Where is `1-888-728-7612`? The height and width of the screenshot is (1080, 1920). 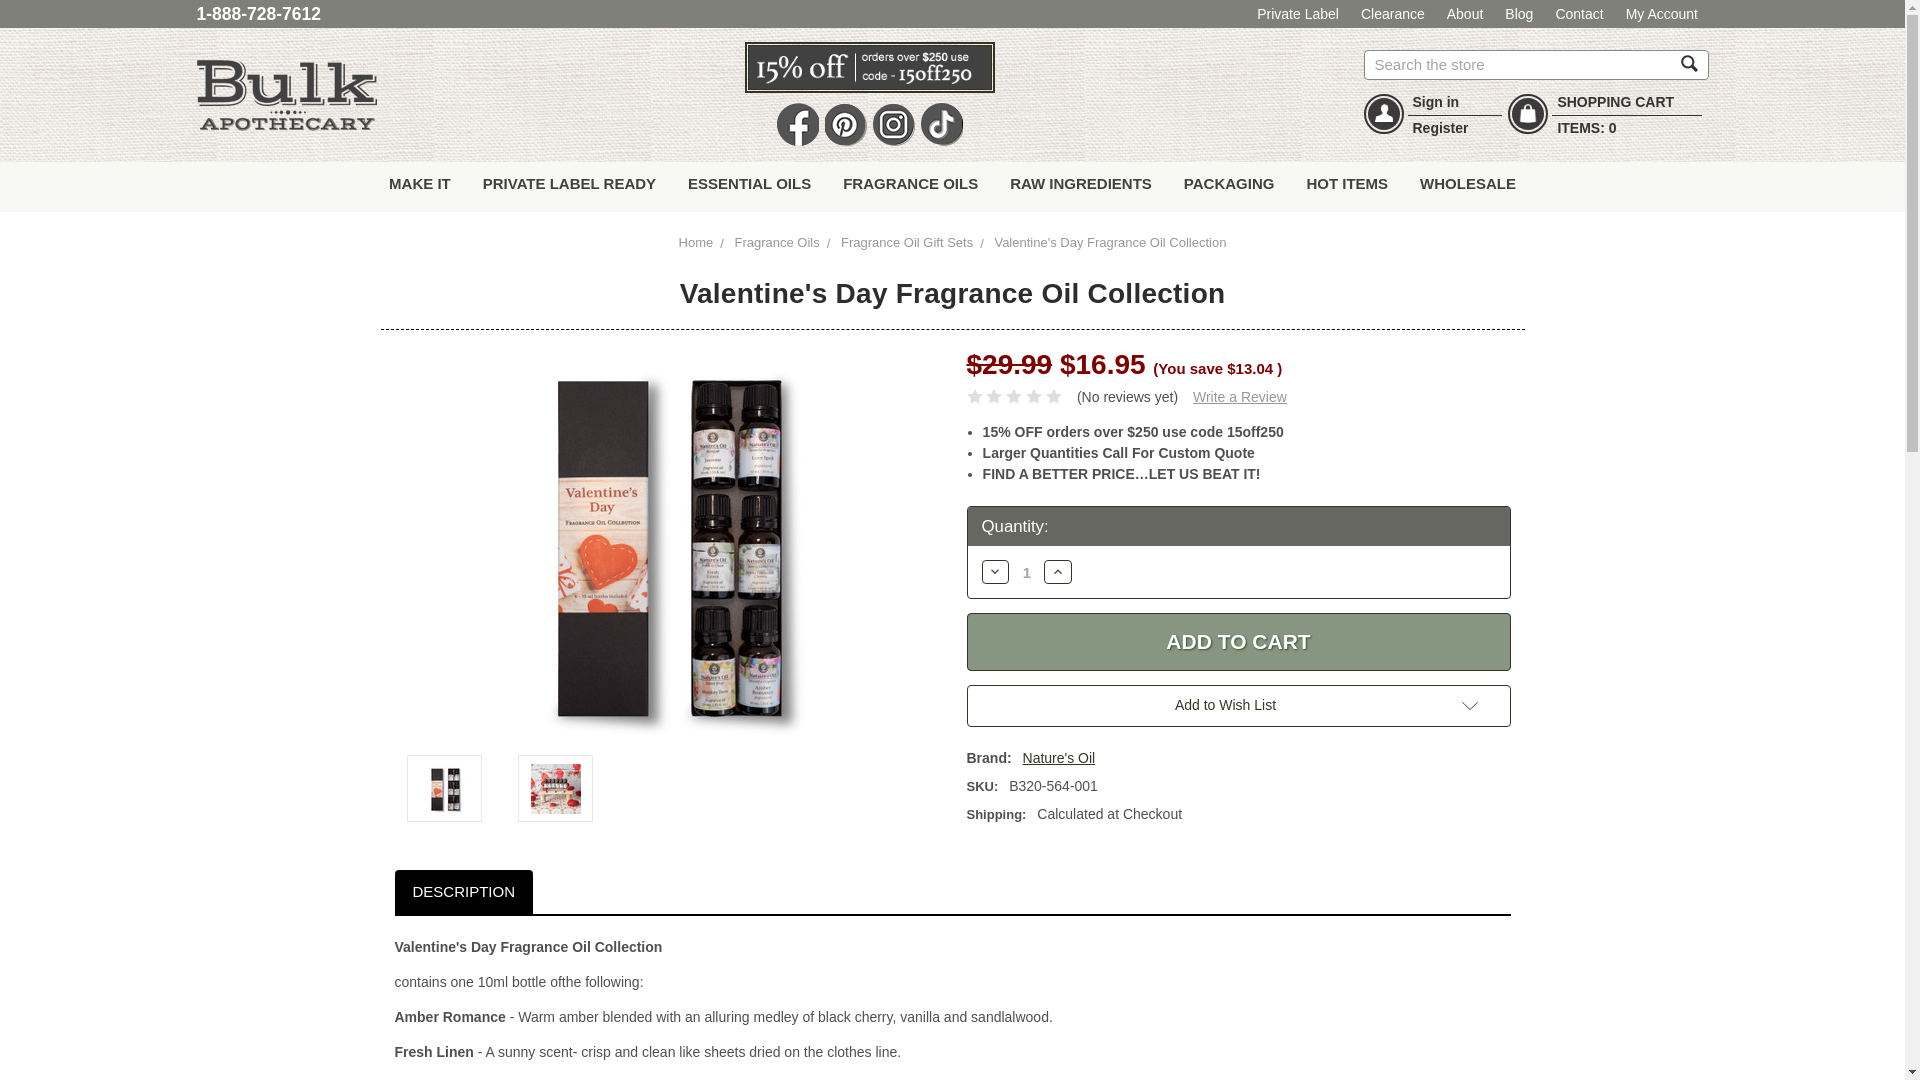
1-888-728-7612 is located at coordinates (258, 14).